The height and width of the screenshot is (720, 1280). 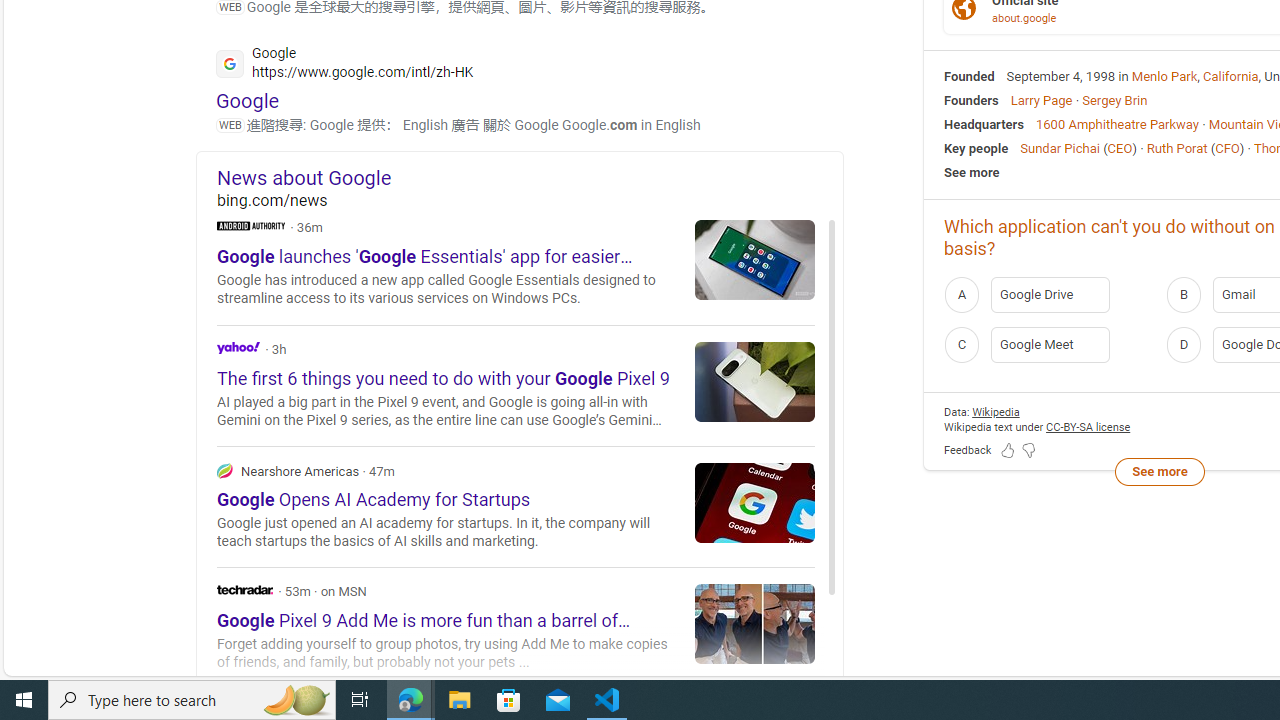 What do you see at coordinates (224, 470) in the screenshot?
I see `Nearshore Americas` at bounding box center [224, 470].